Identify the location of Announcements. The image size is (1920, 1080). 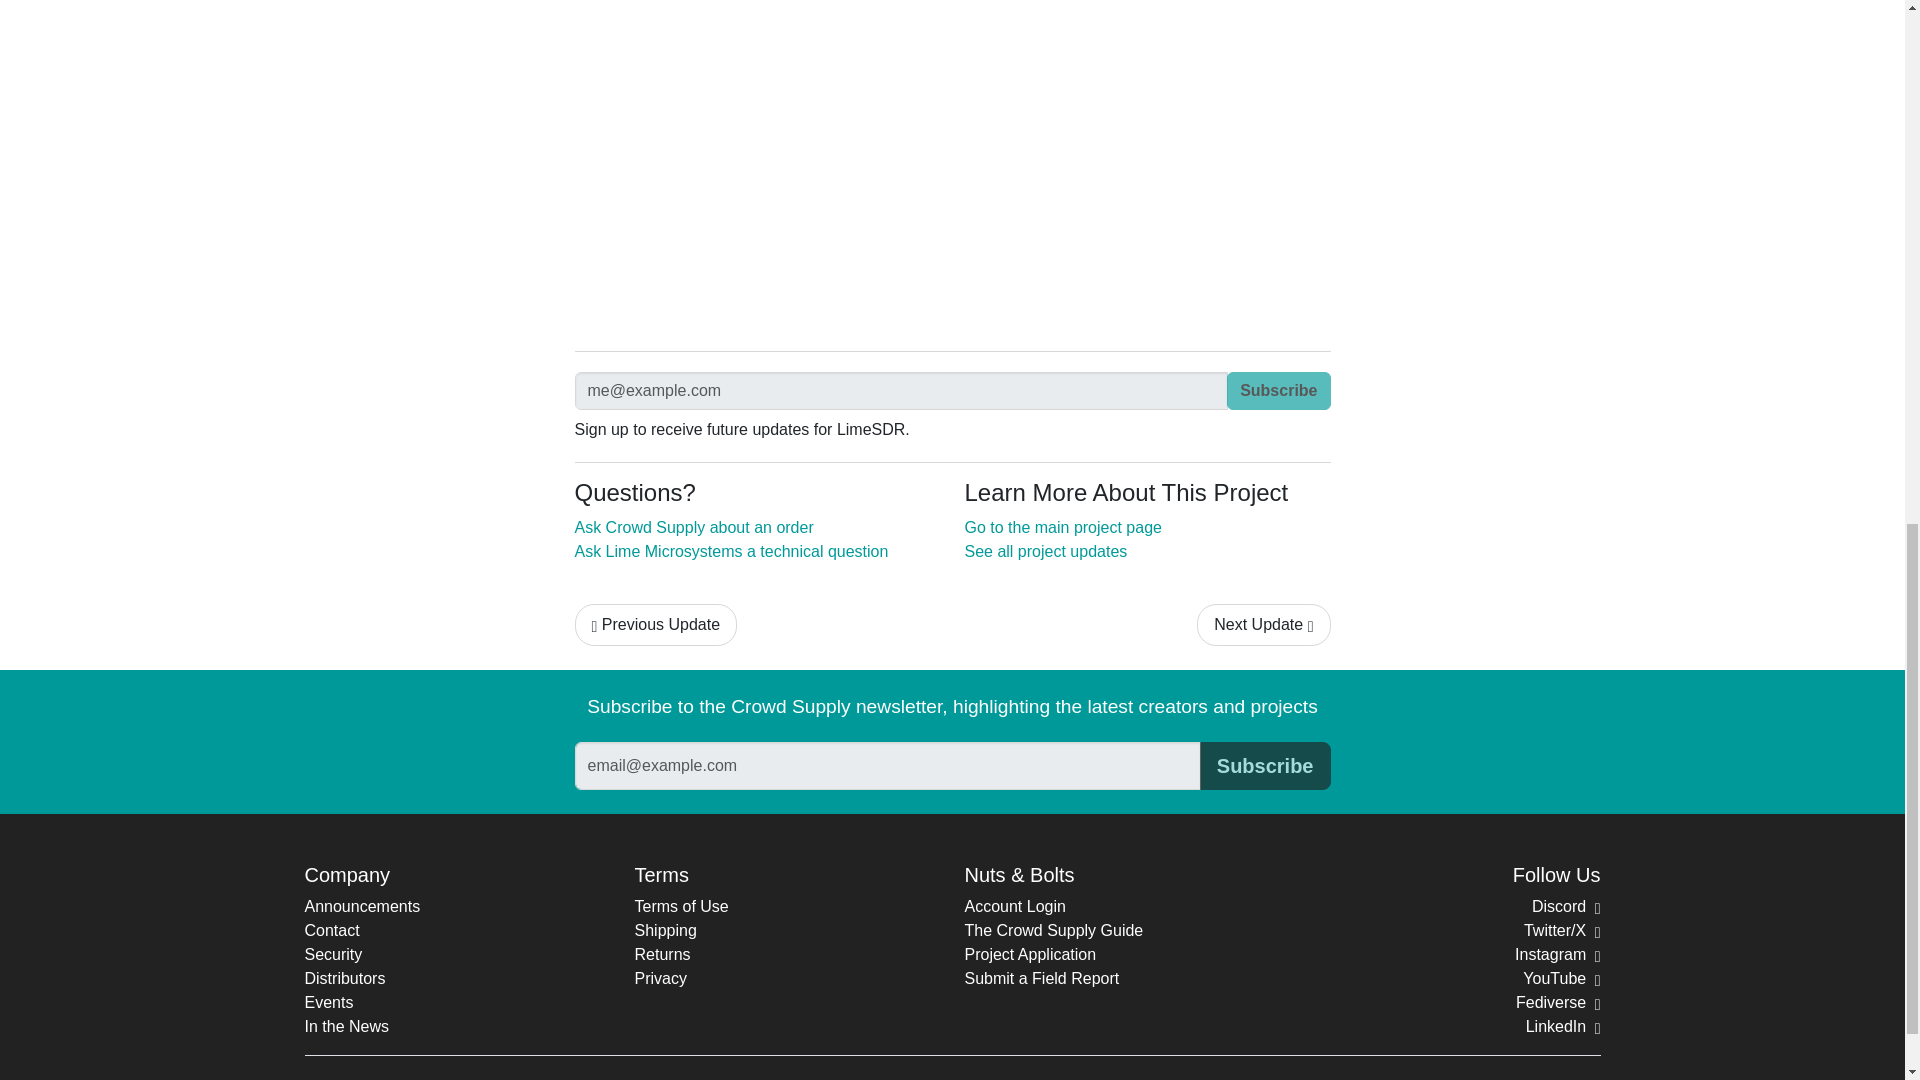
(362, 906).